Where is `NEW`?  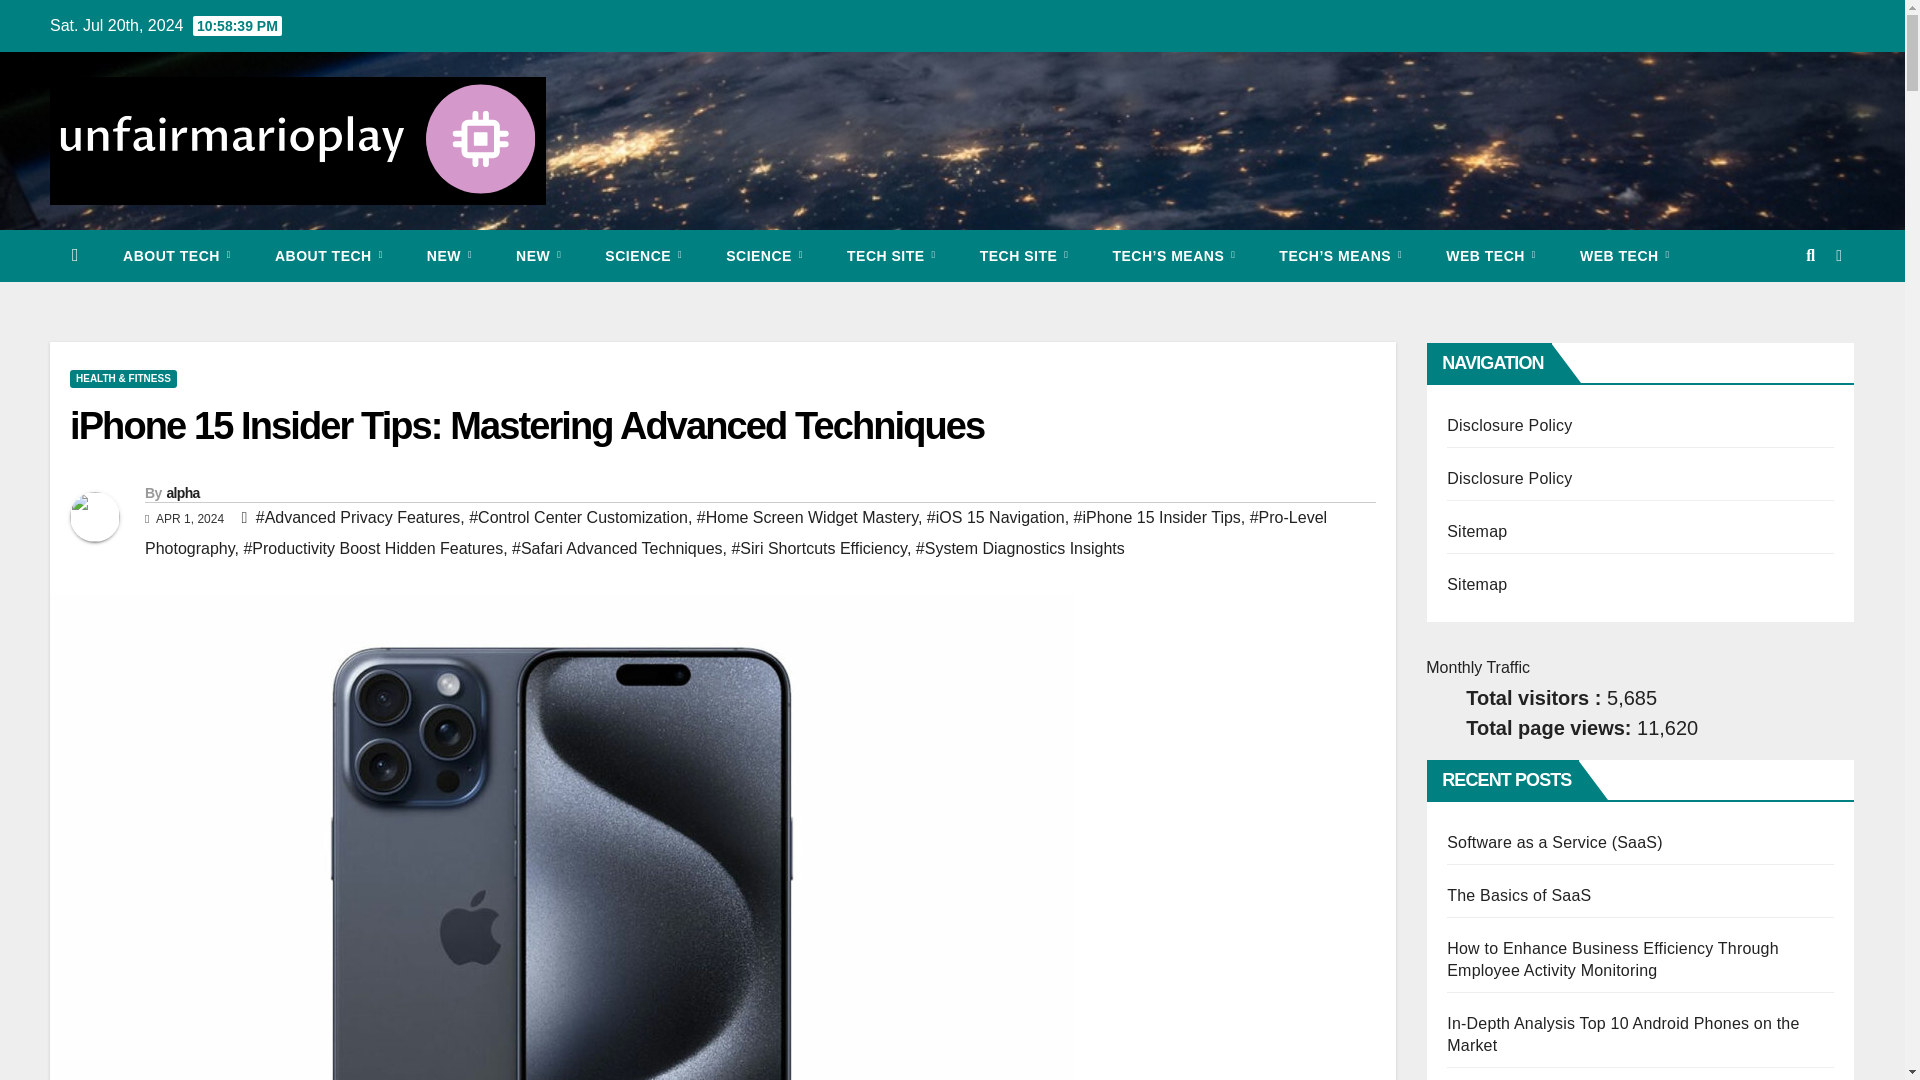 NEW is located at coordinates (538, 256).